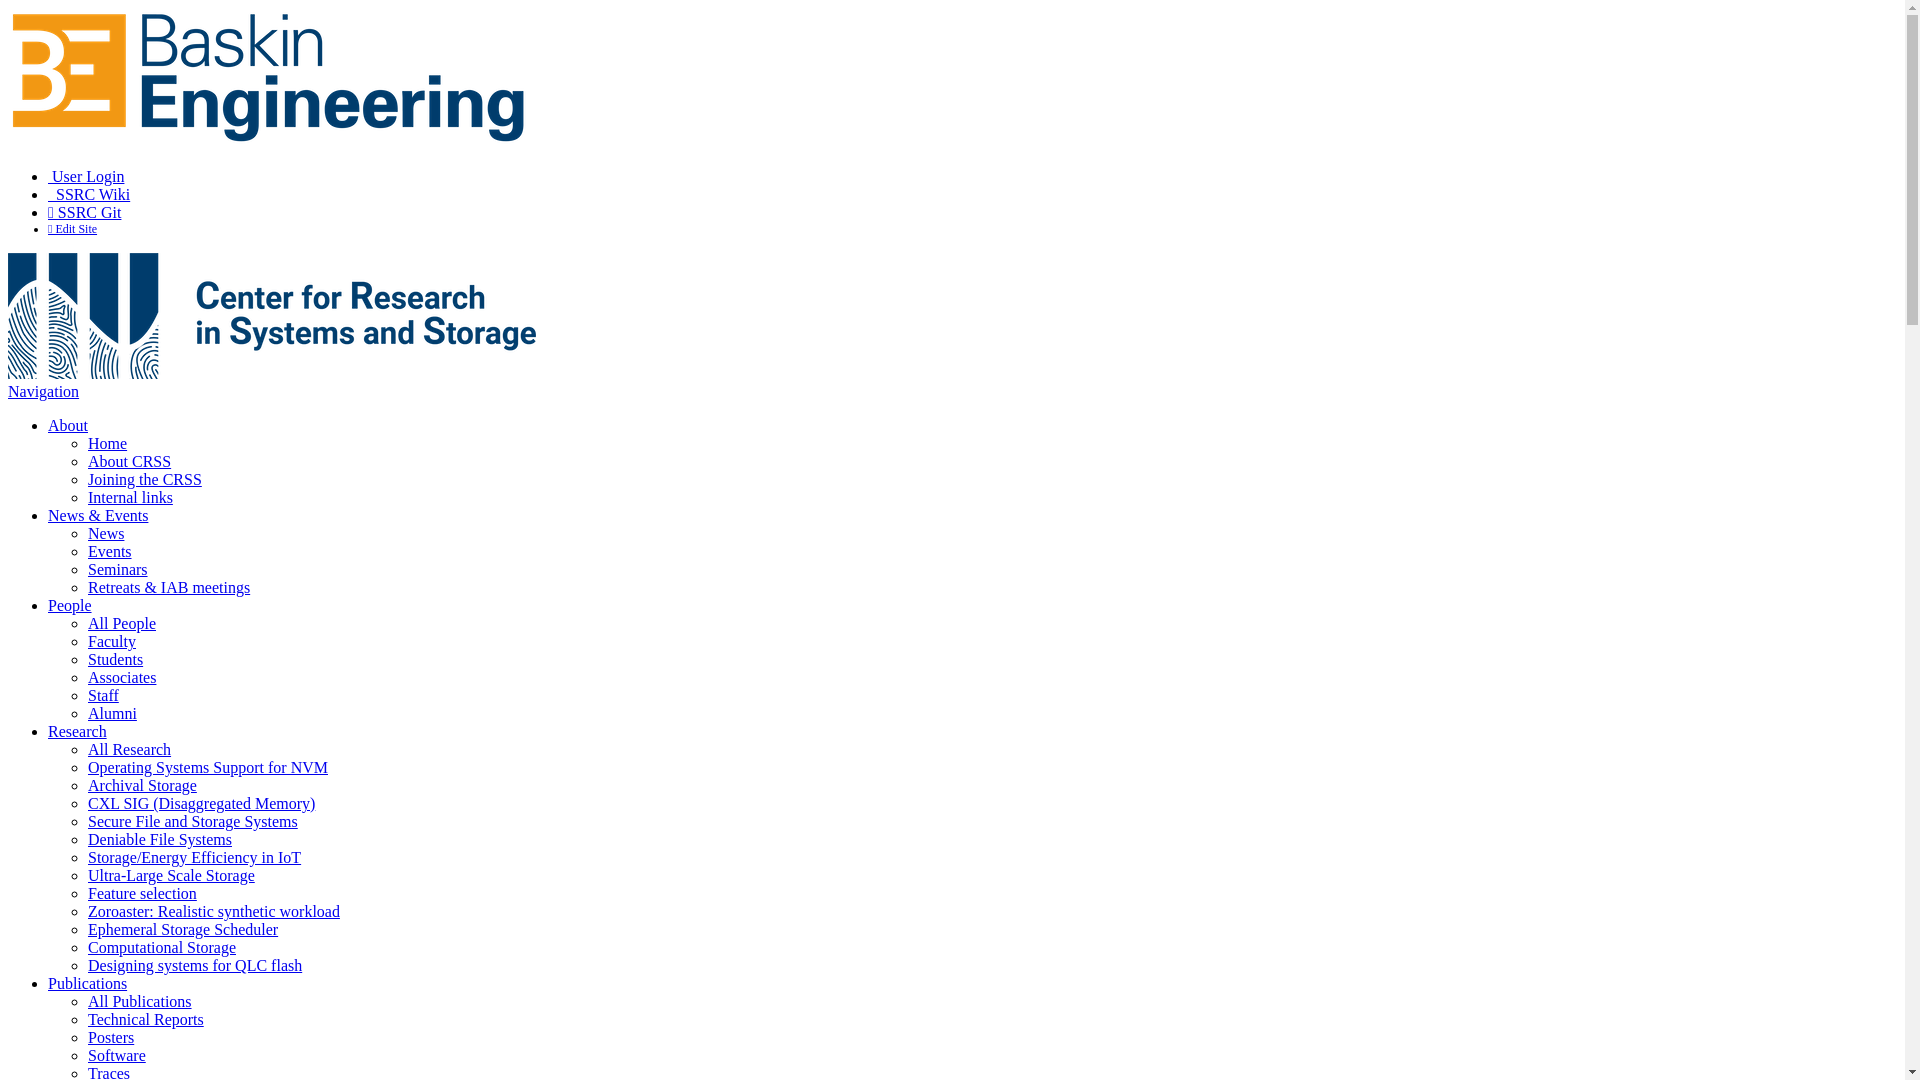 The width and height of the screenshot is (1920, 1080). I want to click on Ultra-Large Scale Storage, so click(172, 876).